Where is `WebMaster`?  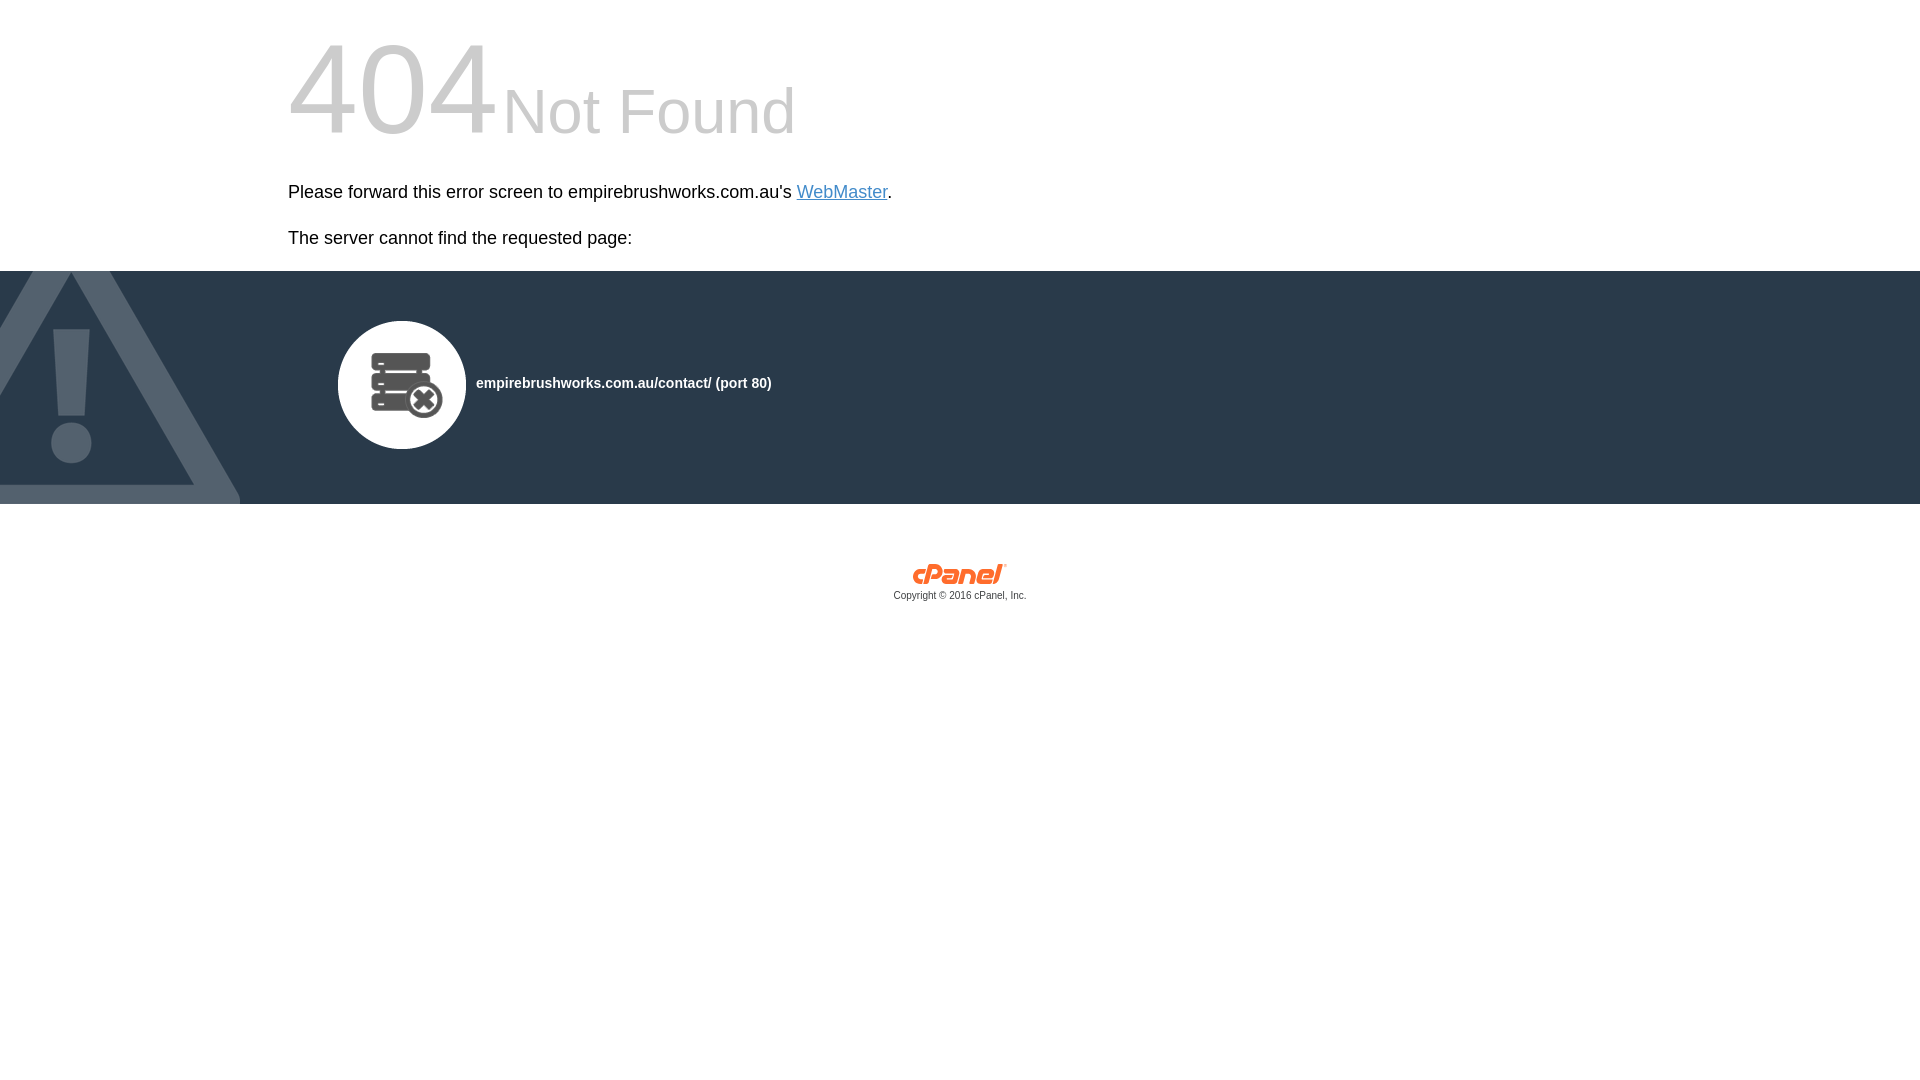 WebMaster is located at coordinates (842, 192).